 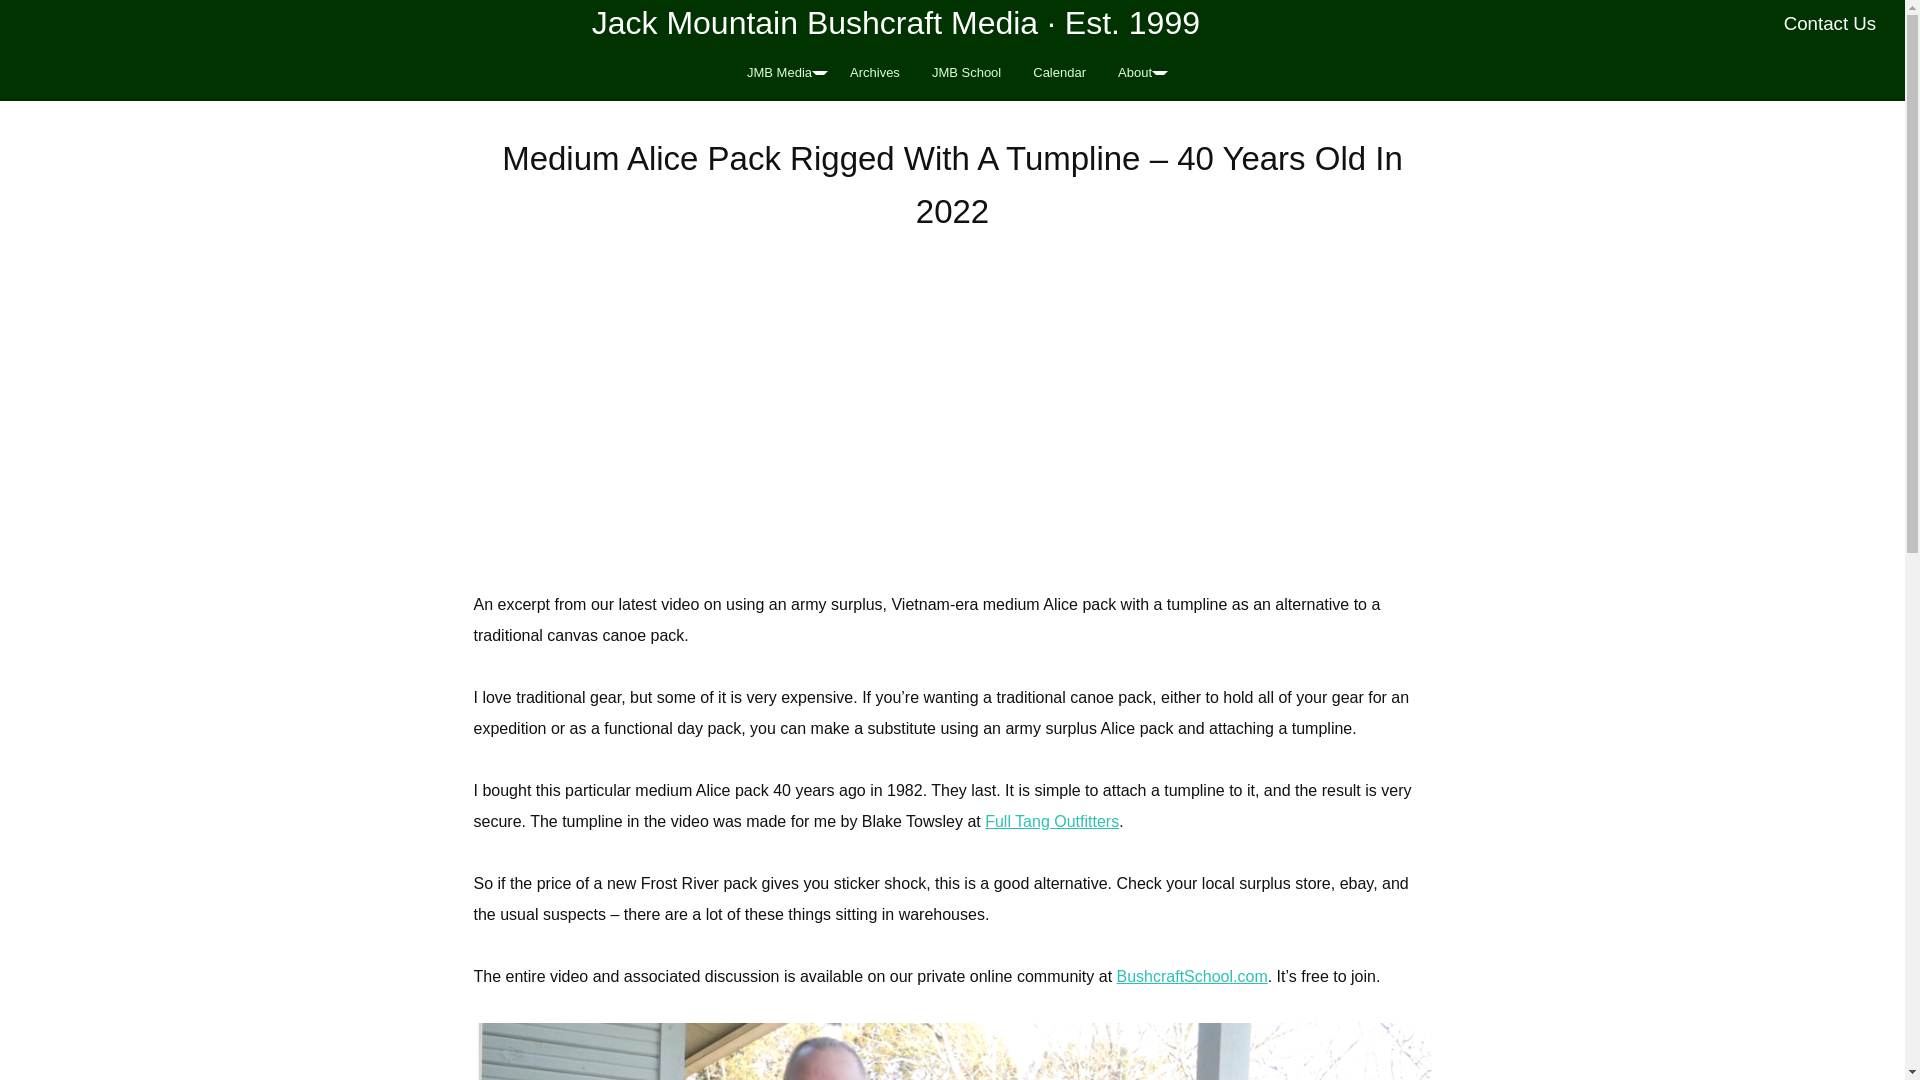 I want to click on Archives, so click(x=874, y=72).